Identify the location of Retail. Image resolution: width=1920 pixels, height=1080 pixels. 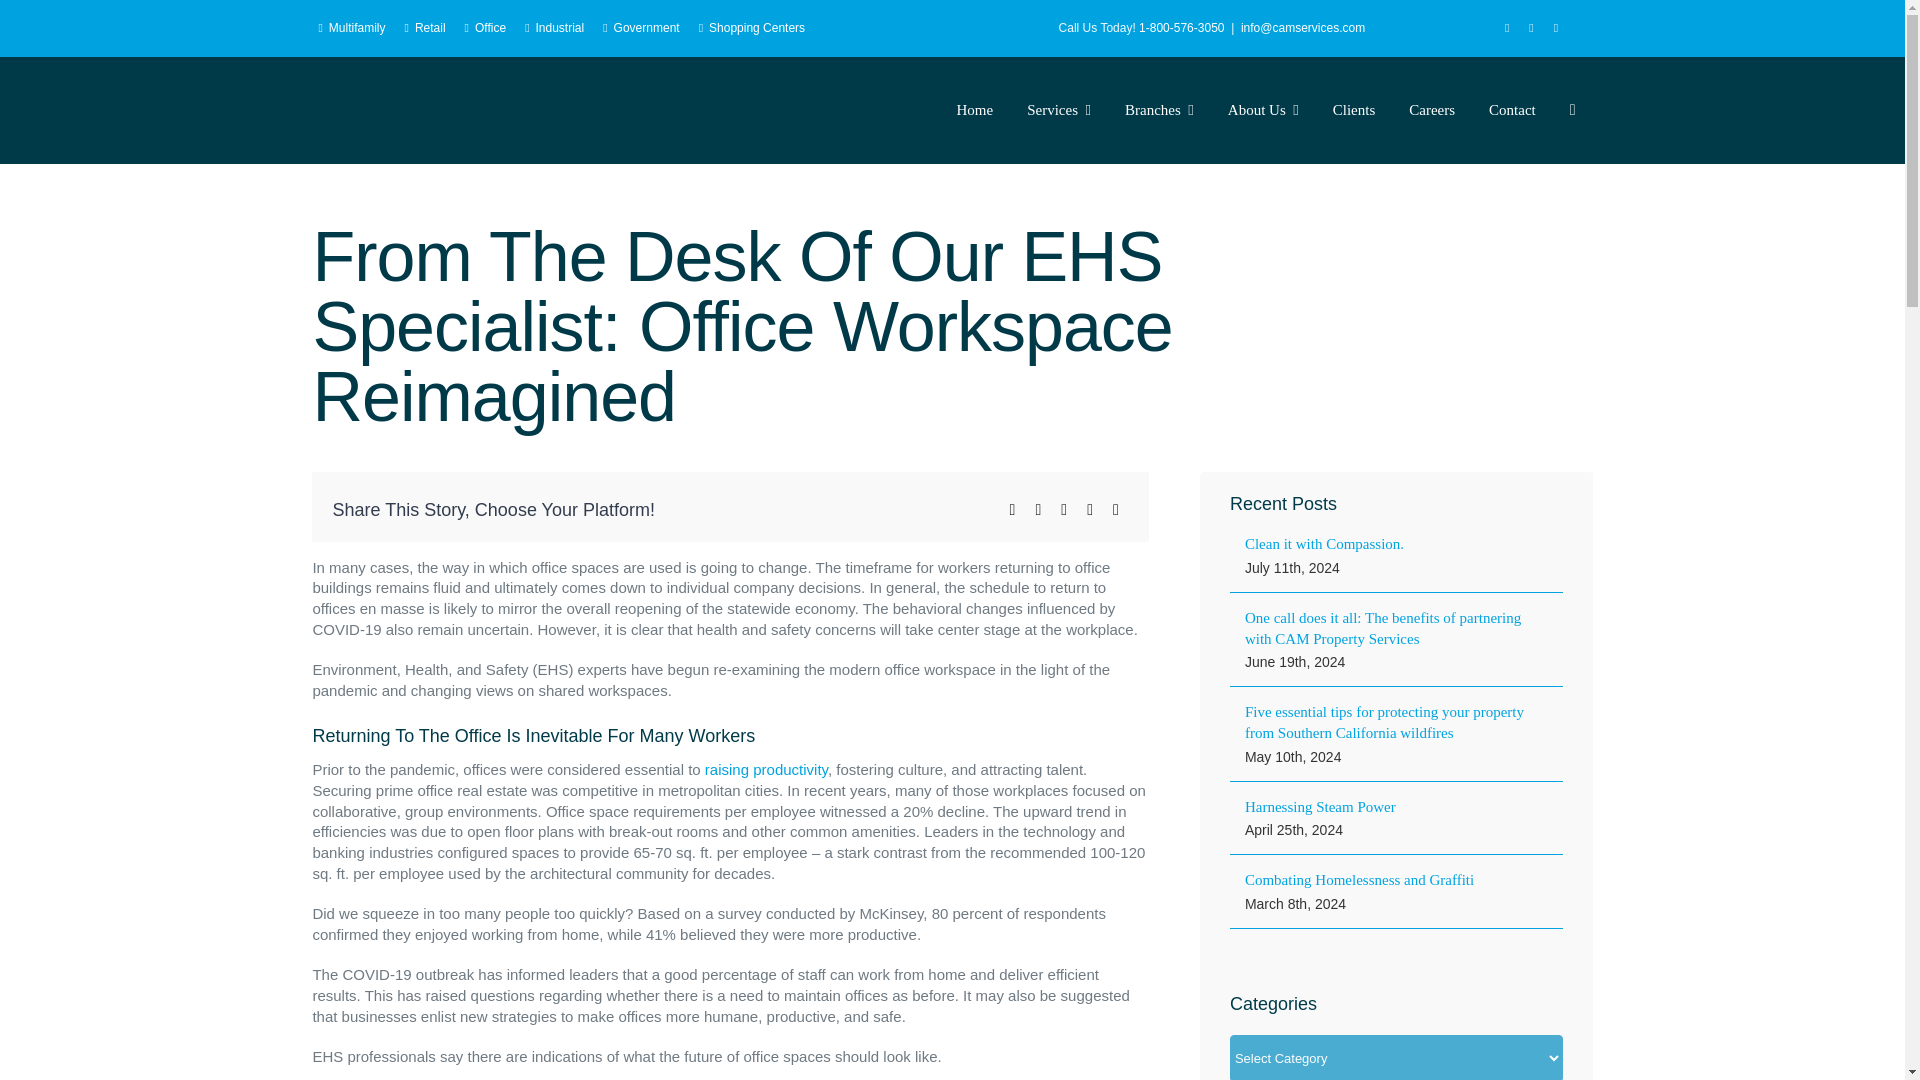
(428, 28).